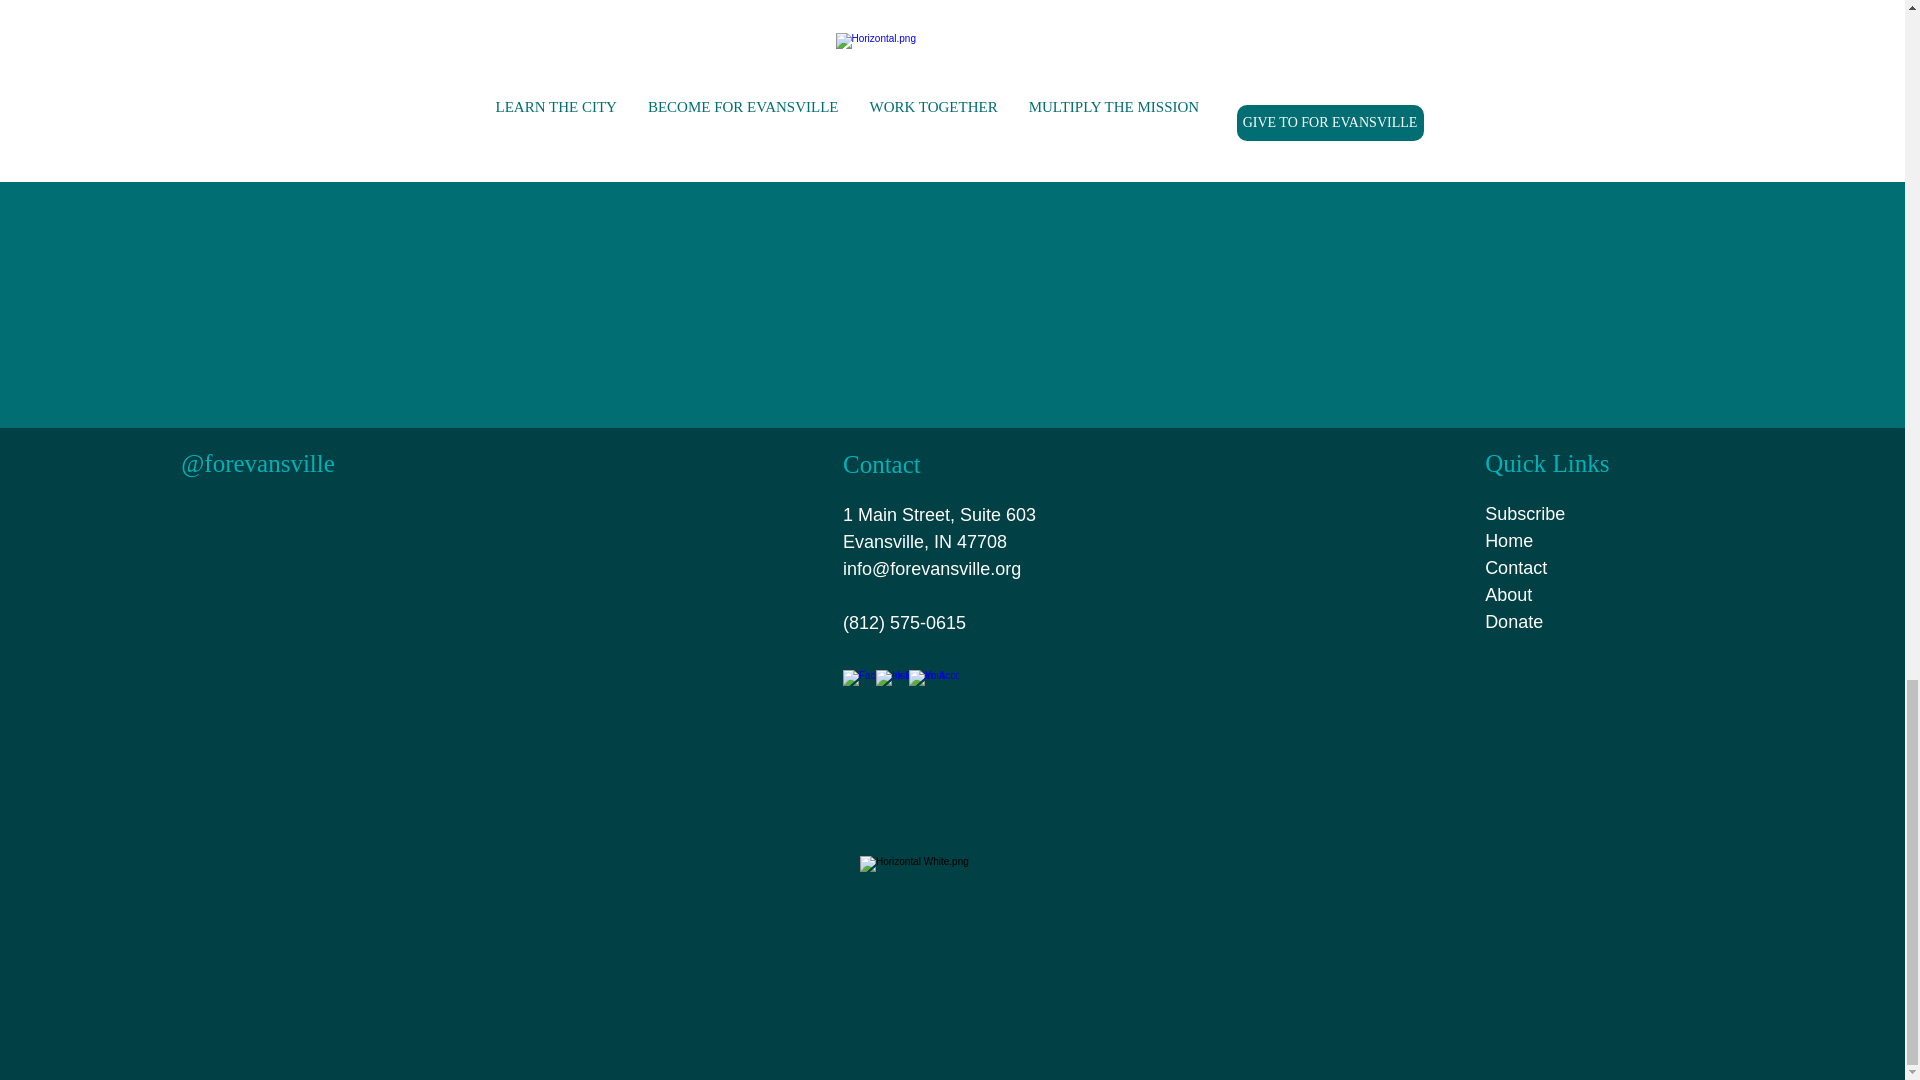 This screenshot has height=1080, width=1920. Describe the element at coordinates (882, 464) in the screenshot. I see `Contact` at that location.